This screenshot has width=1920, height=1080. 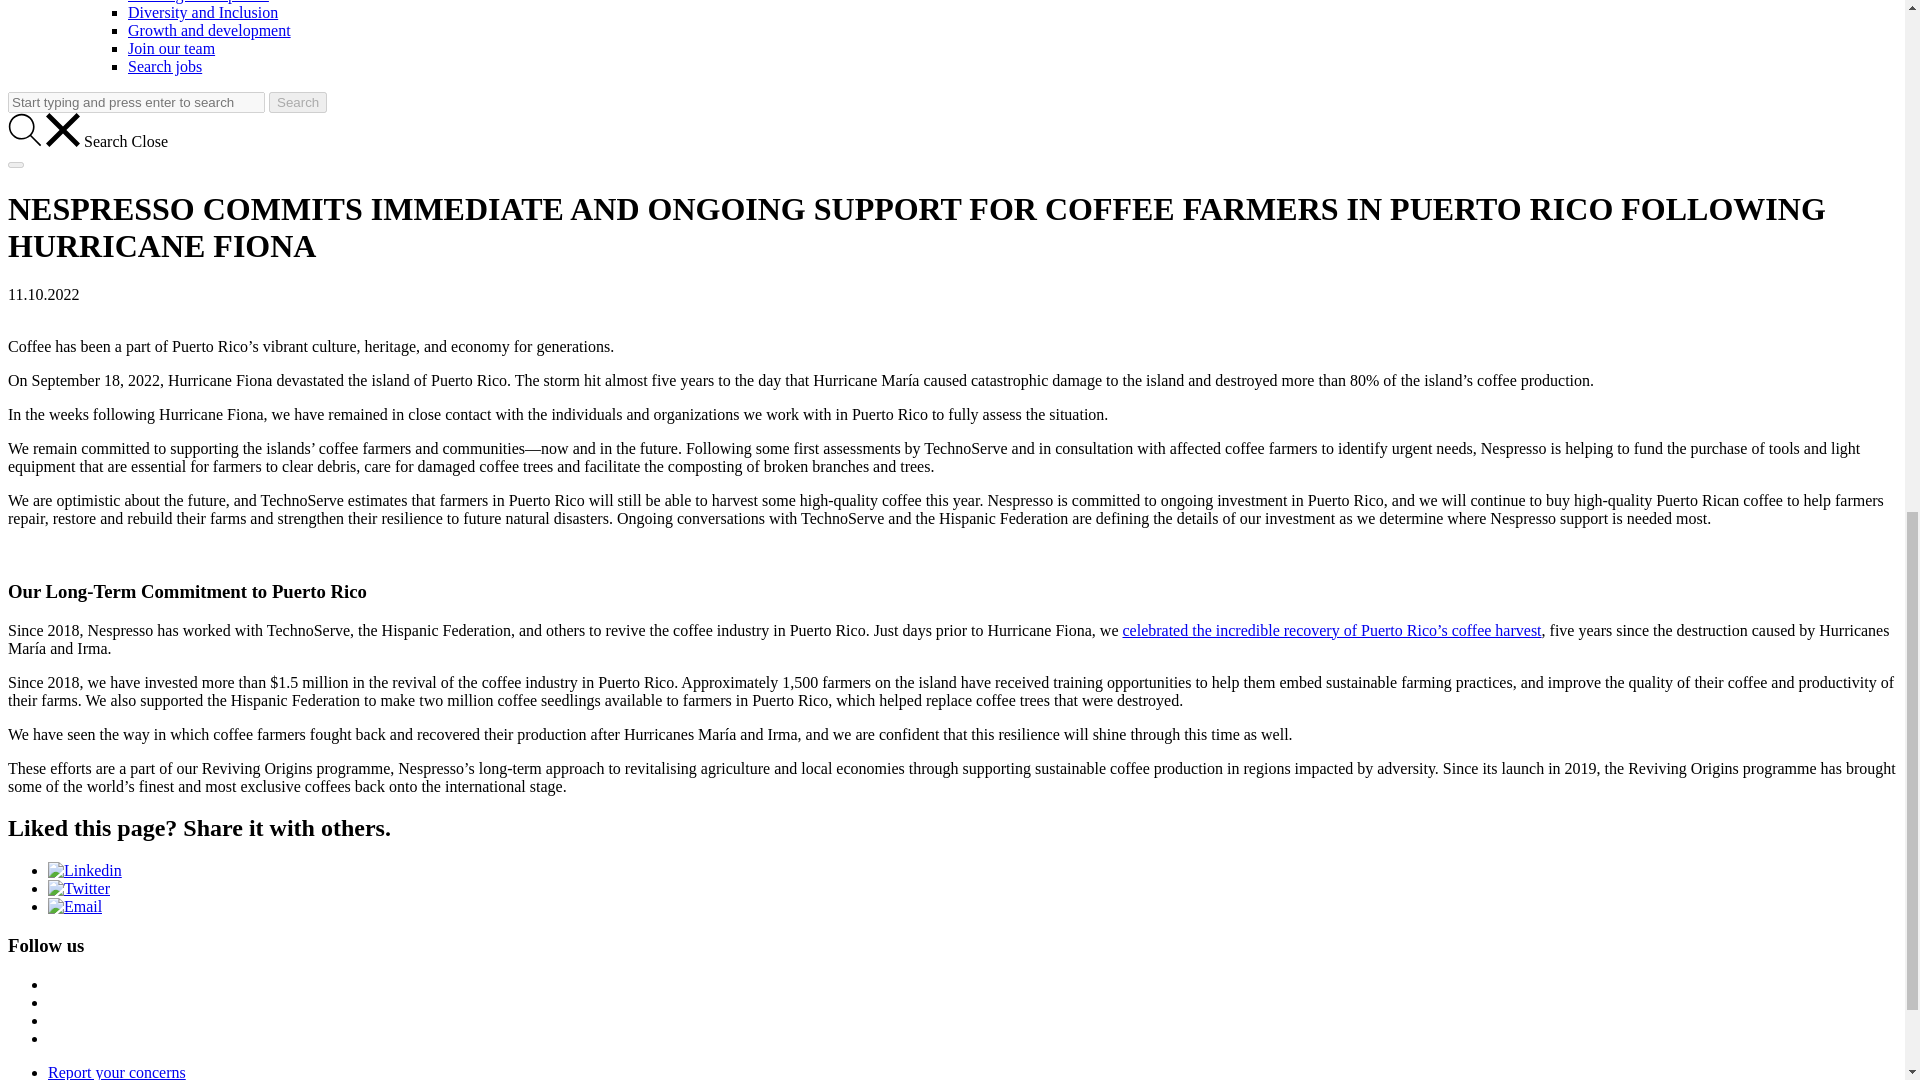 I want to click on Search jobs, so click(x=164, y=66).